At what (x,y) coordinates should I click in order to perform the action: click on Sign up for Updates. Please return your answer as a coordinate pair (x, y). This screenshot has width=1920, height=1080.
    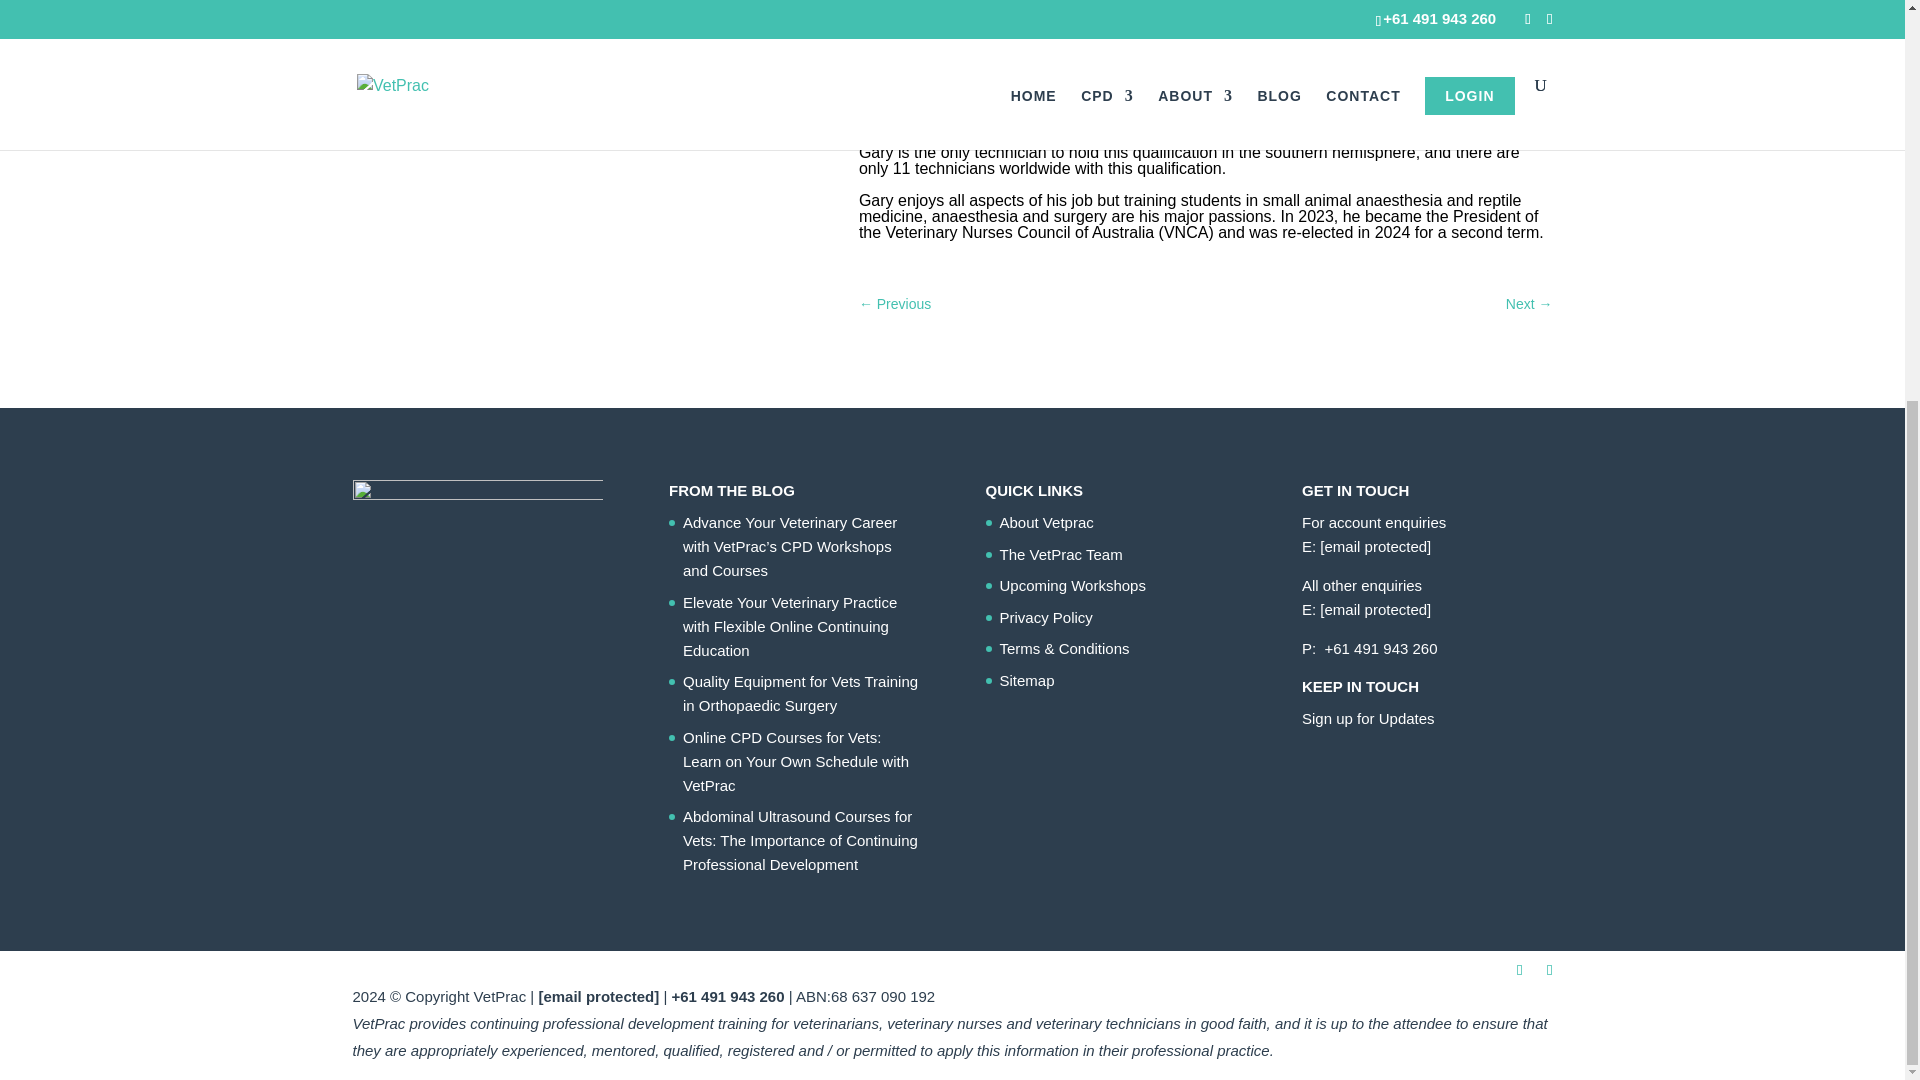
    Looking at the image, I should click on (1368, 718).